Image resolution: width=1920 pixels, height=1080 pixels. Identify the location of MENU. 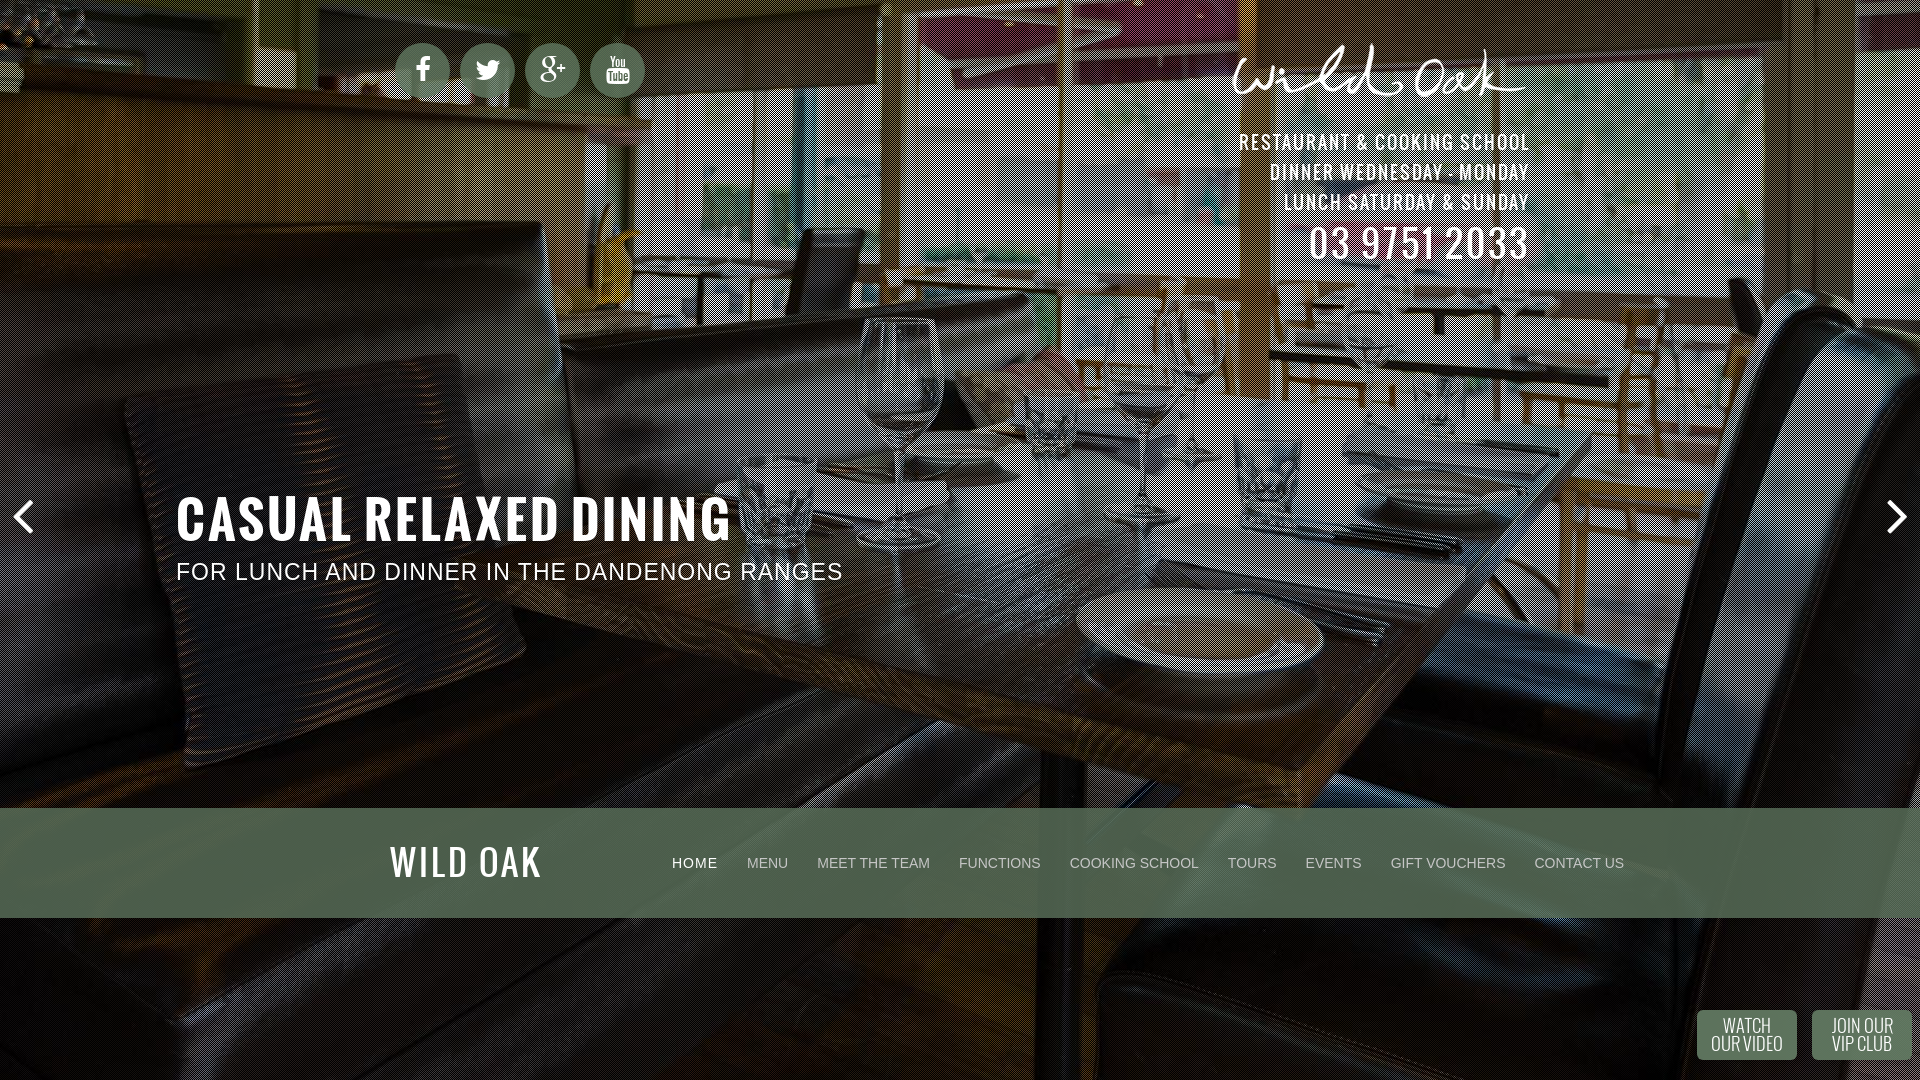
(768, 863).